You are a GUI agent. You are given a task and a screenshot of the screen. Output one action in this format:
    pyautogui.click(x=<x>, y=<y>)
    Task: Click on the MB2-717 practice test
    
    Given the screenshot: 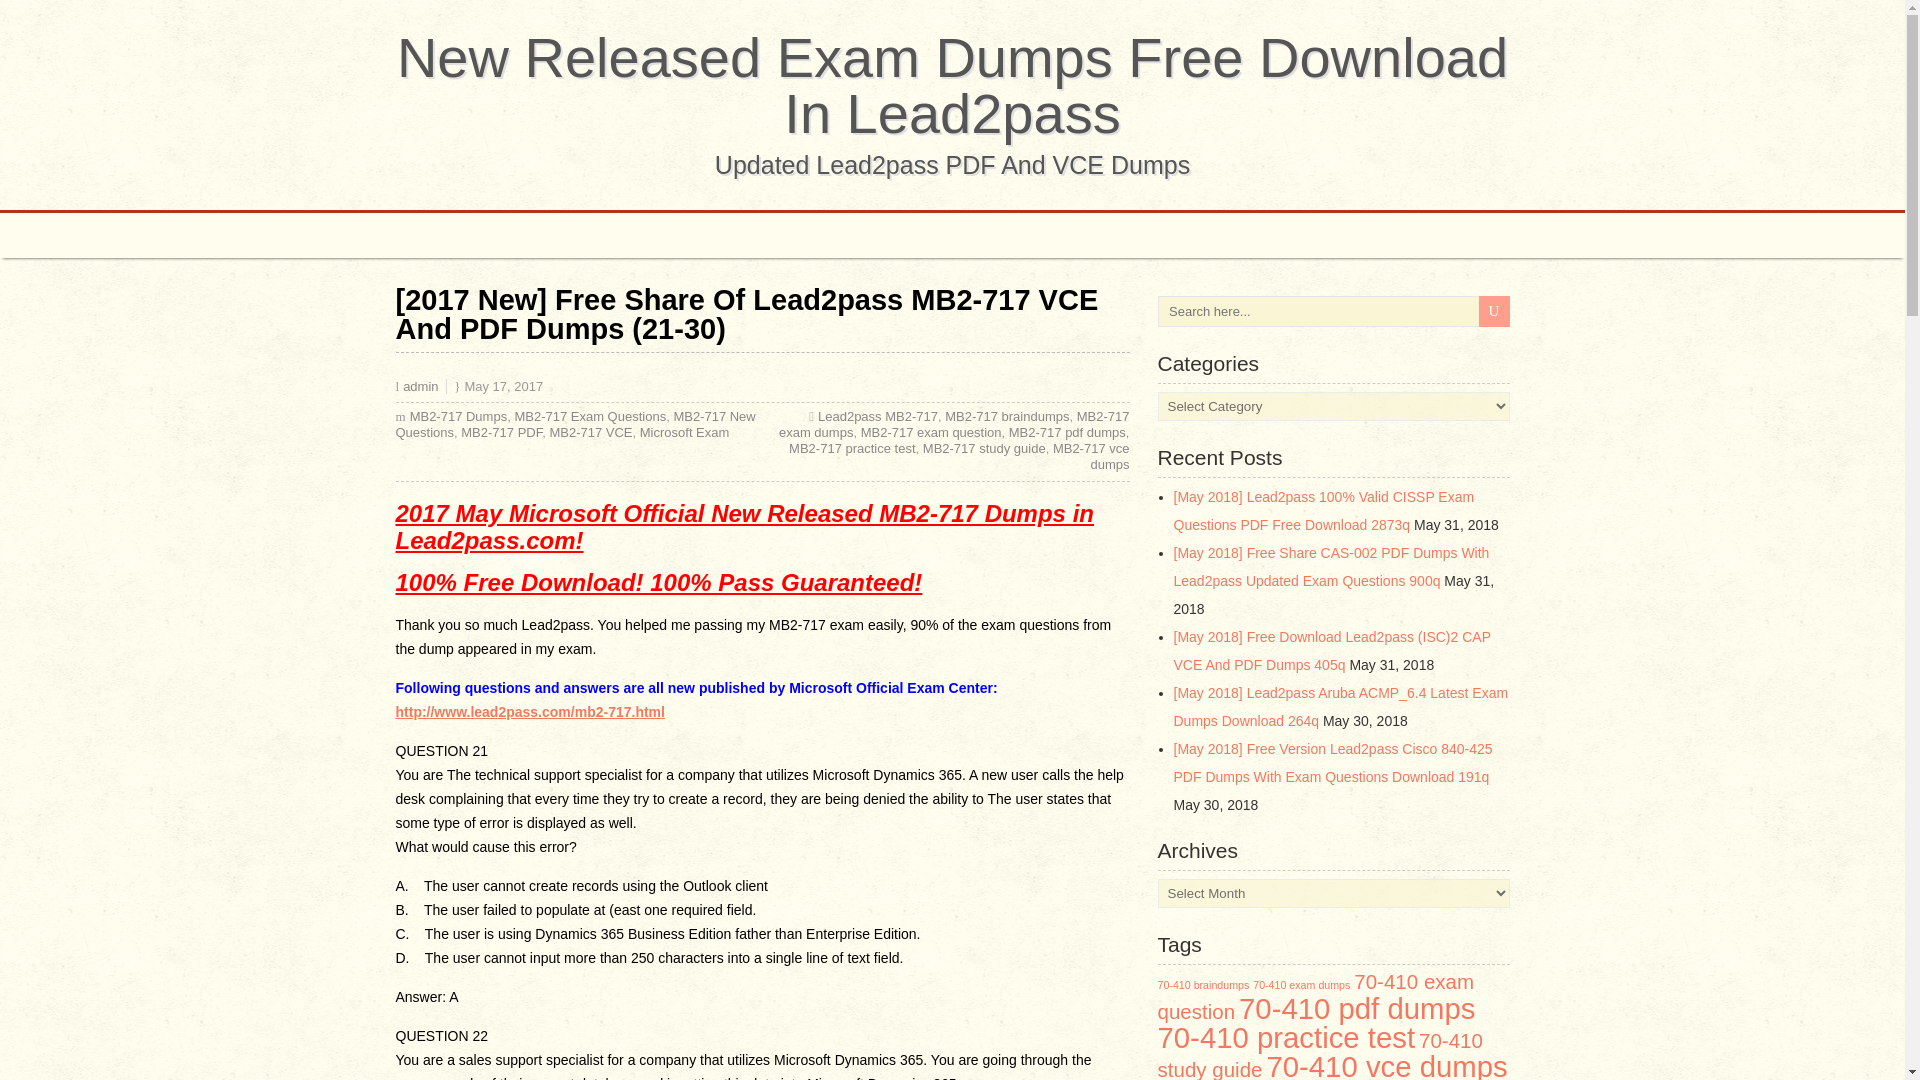 What is the action you would take?
    pyautogui.click(x=852, y=448)
    